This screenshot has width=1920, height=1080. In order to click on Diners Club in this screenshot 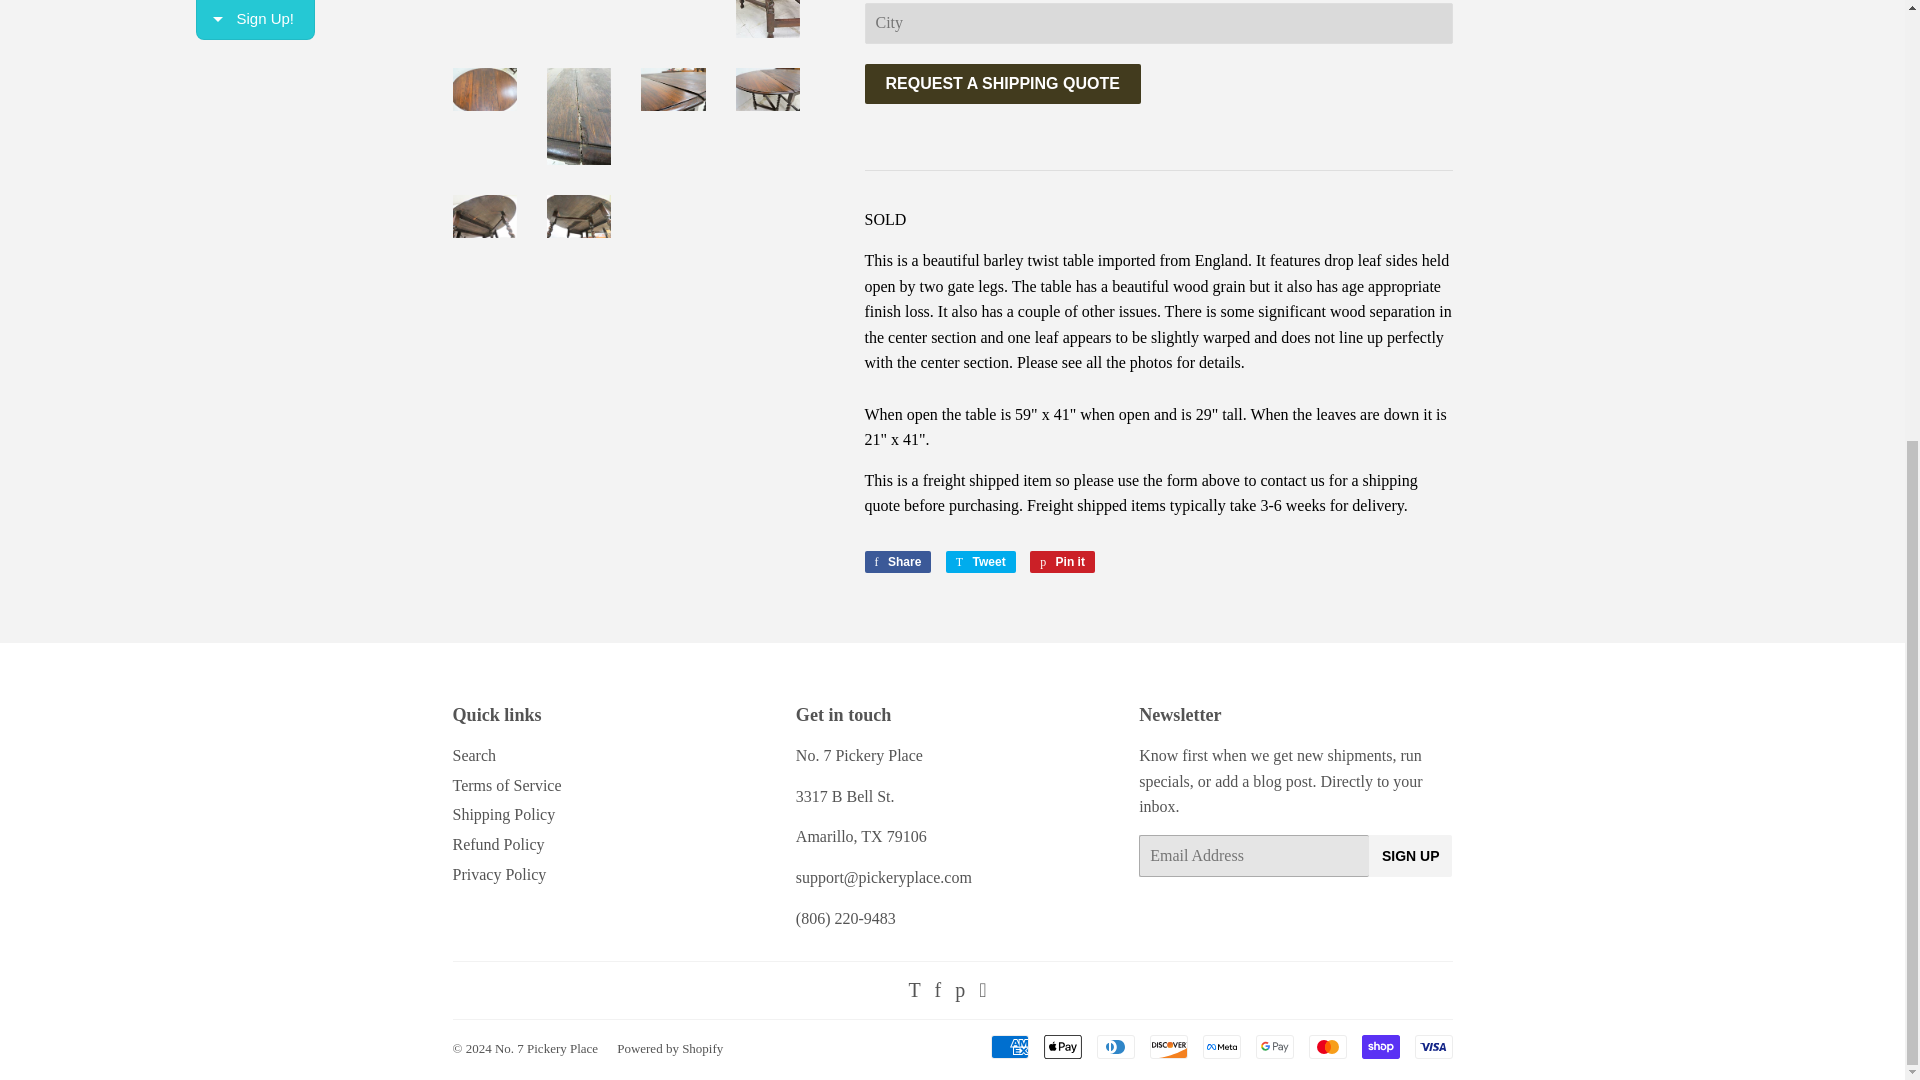, I will do `click(1115, 1046)`.